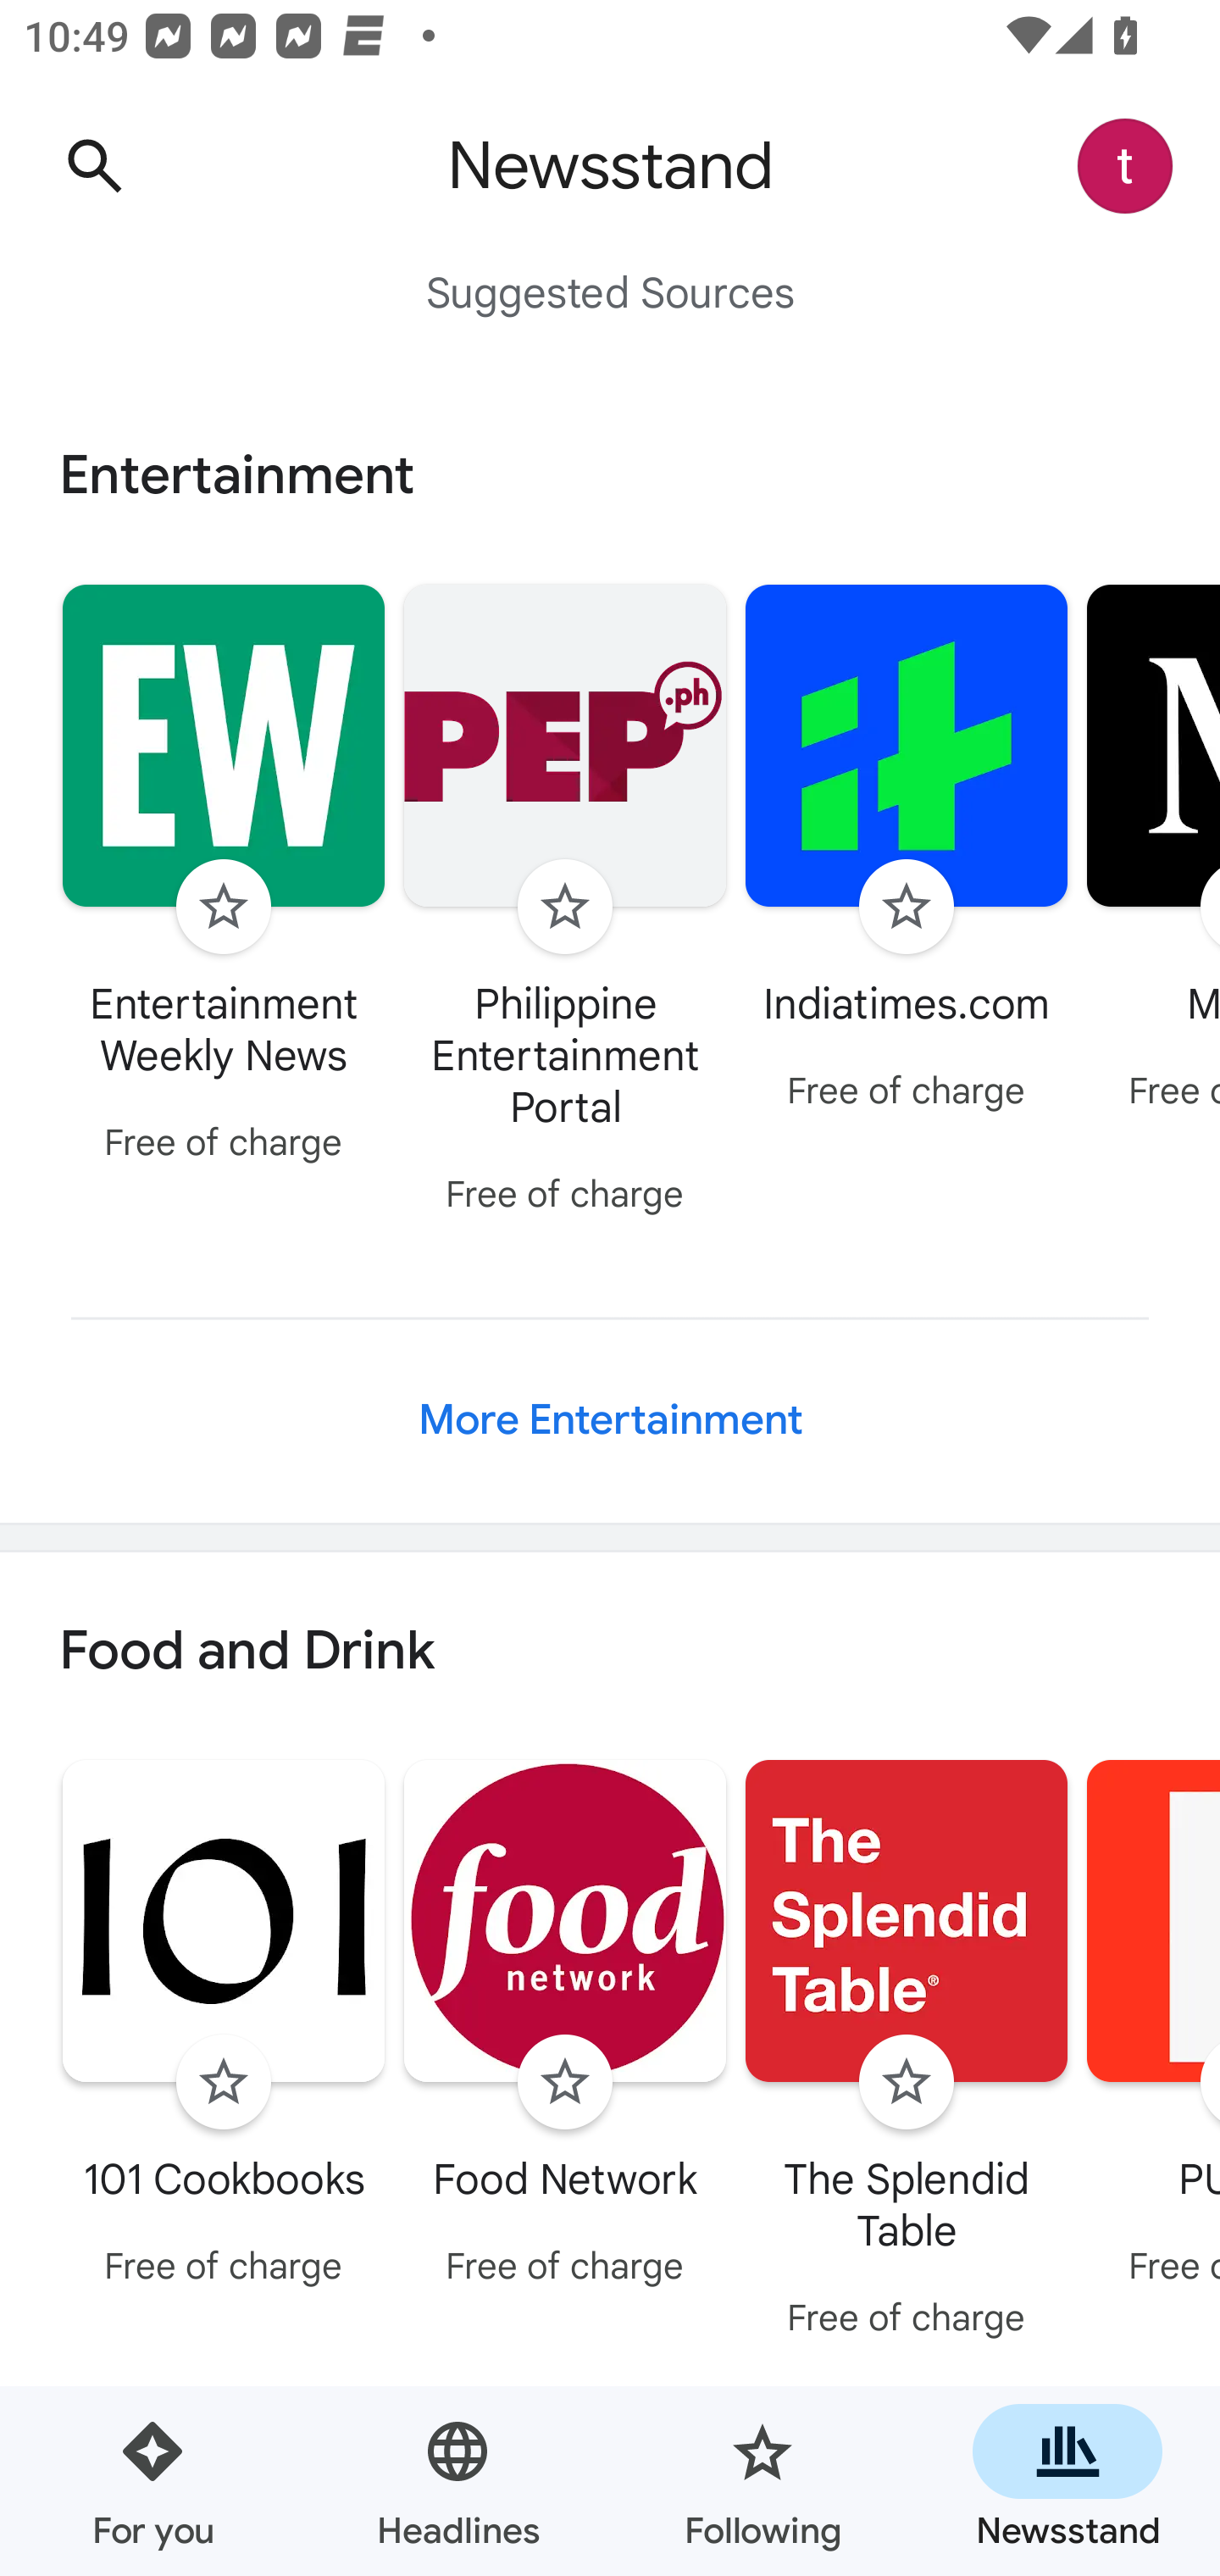  Describe the element at coordinates (762, 2481) in the screenshot. I see `Following` at that location.